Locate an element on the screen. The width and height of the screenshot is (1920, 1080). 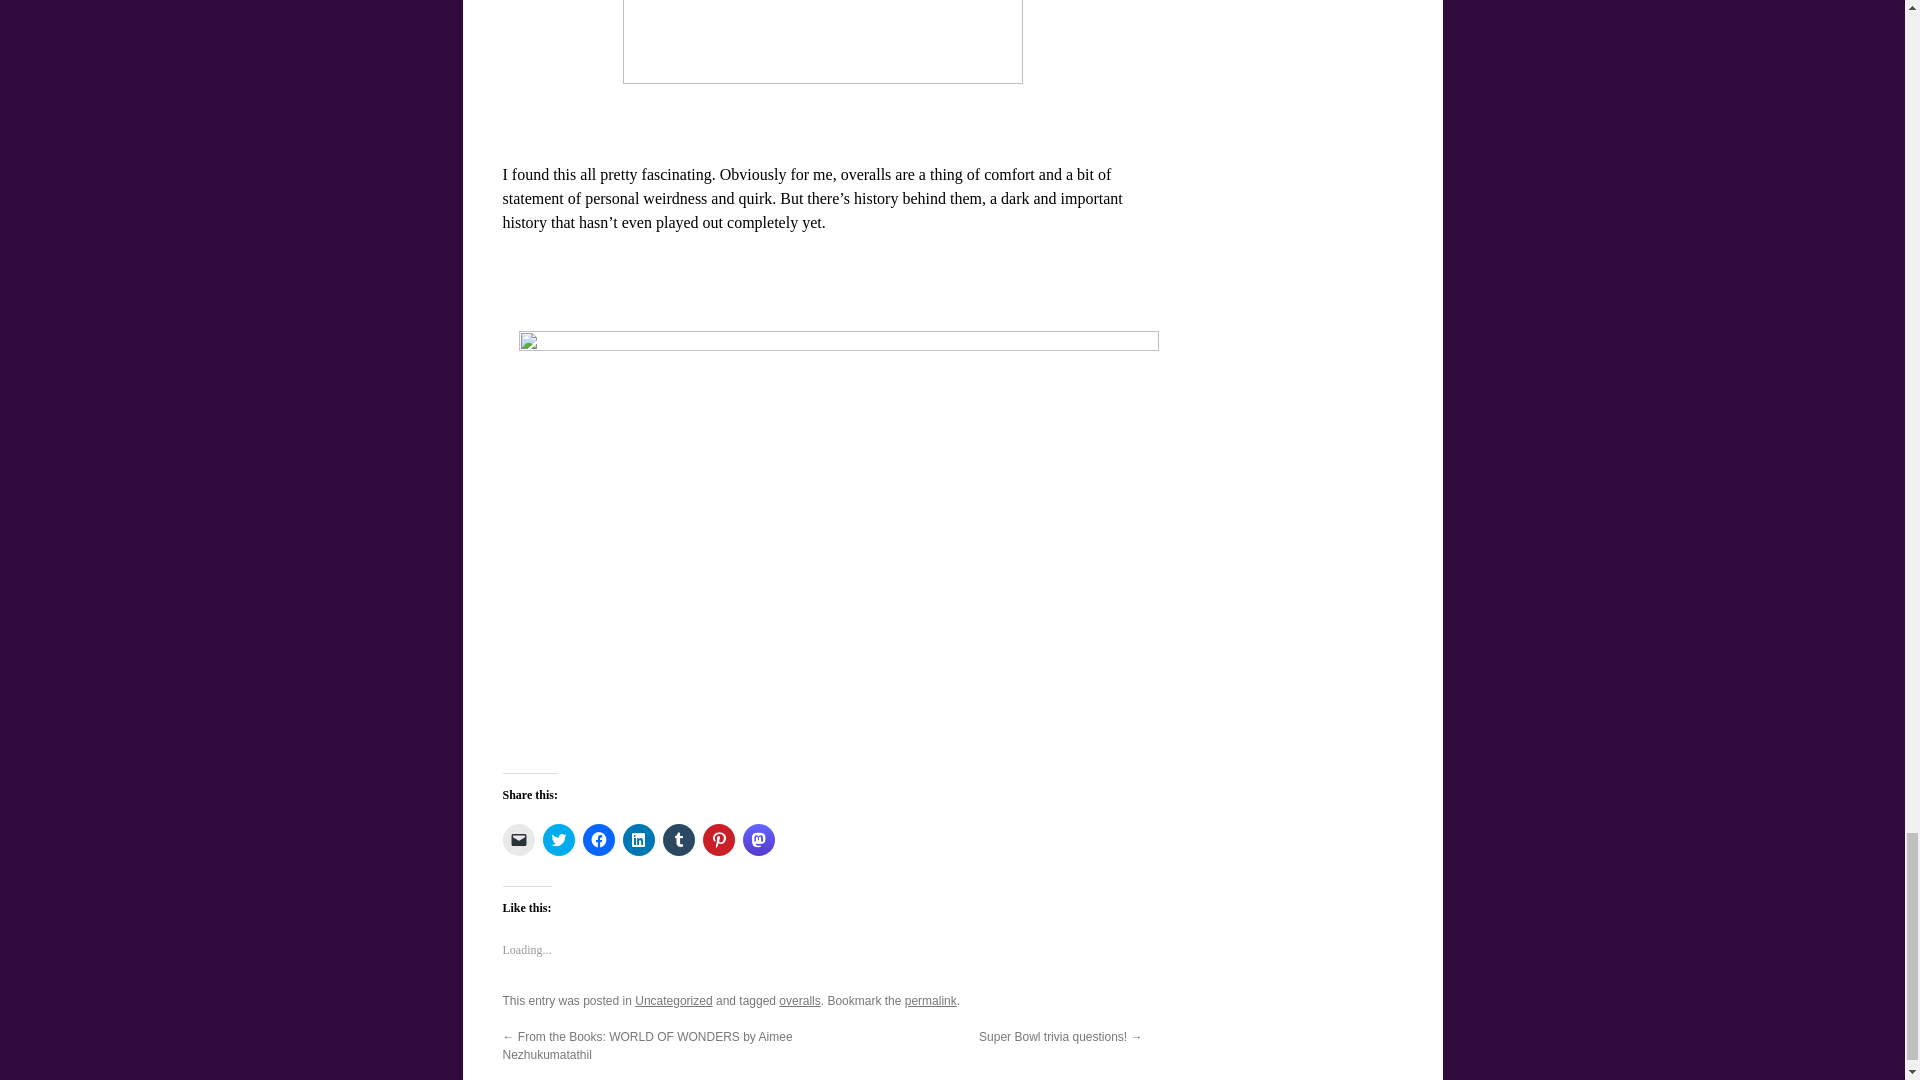
Click to share on LinkedIn is located at coordinates (638, 840).